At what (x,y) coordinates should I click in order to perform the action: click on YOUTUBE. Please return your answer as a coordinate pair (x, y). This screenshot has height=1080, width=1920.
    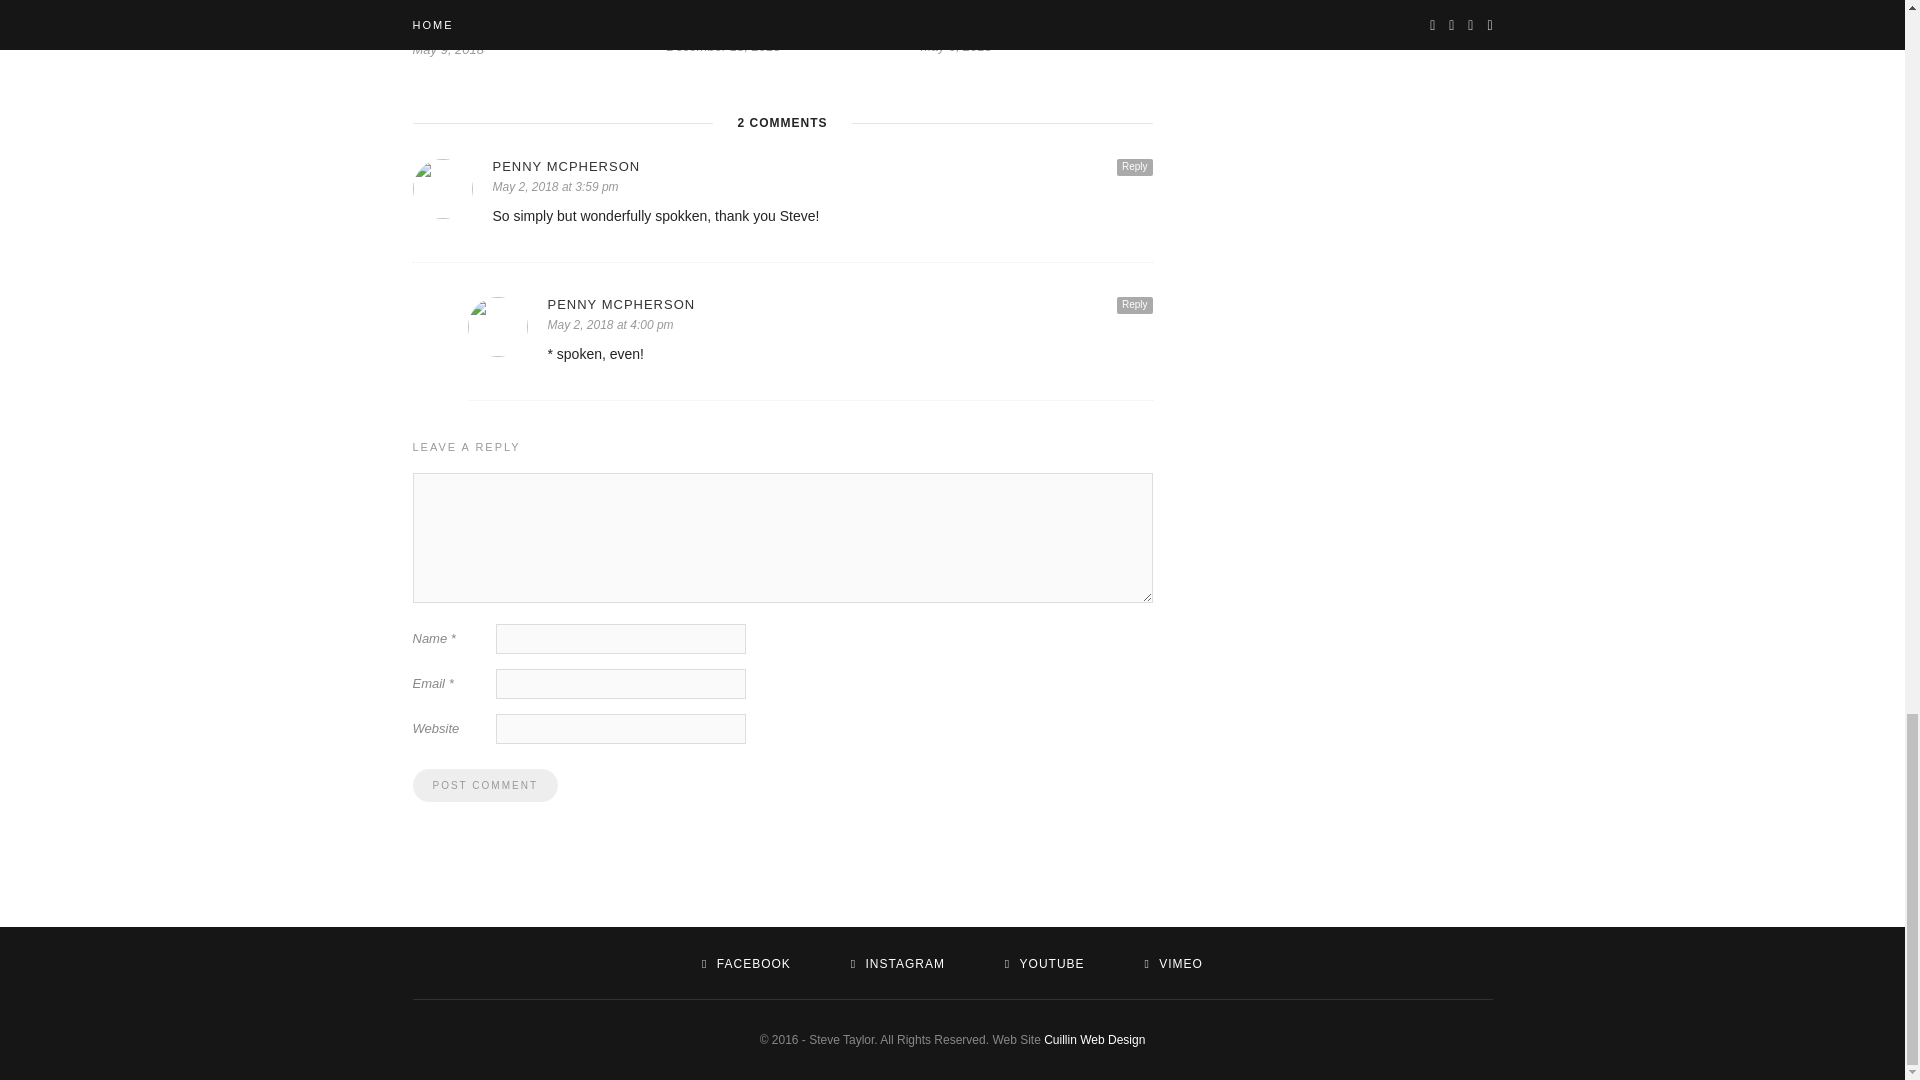
    Looking at the image, I should click on (1044, 963).